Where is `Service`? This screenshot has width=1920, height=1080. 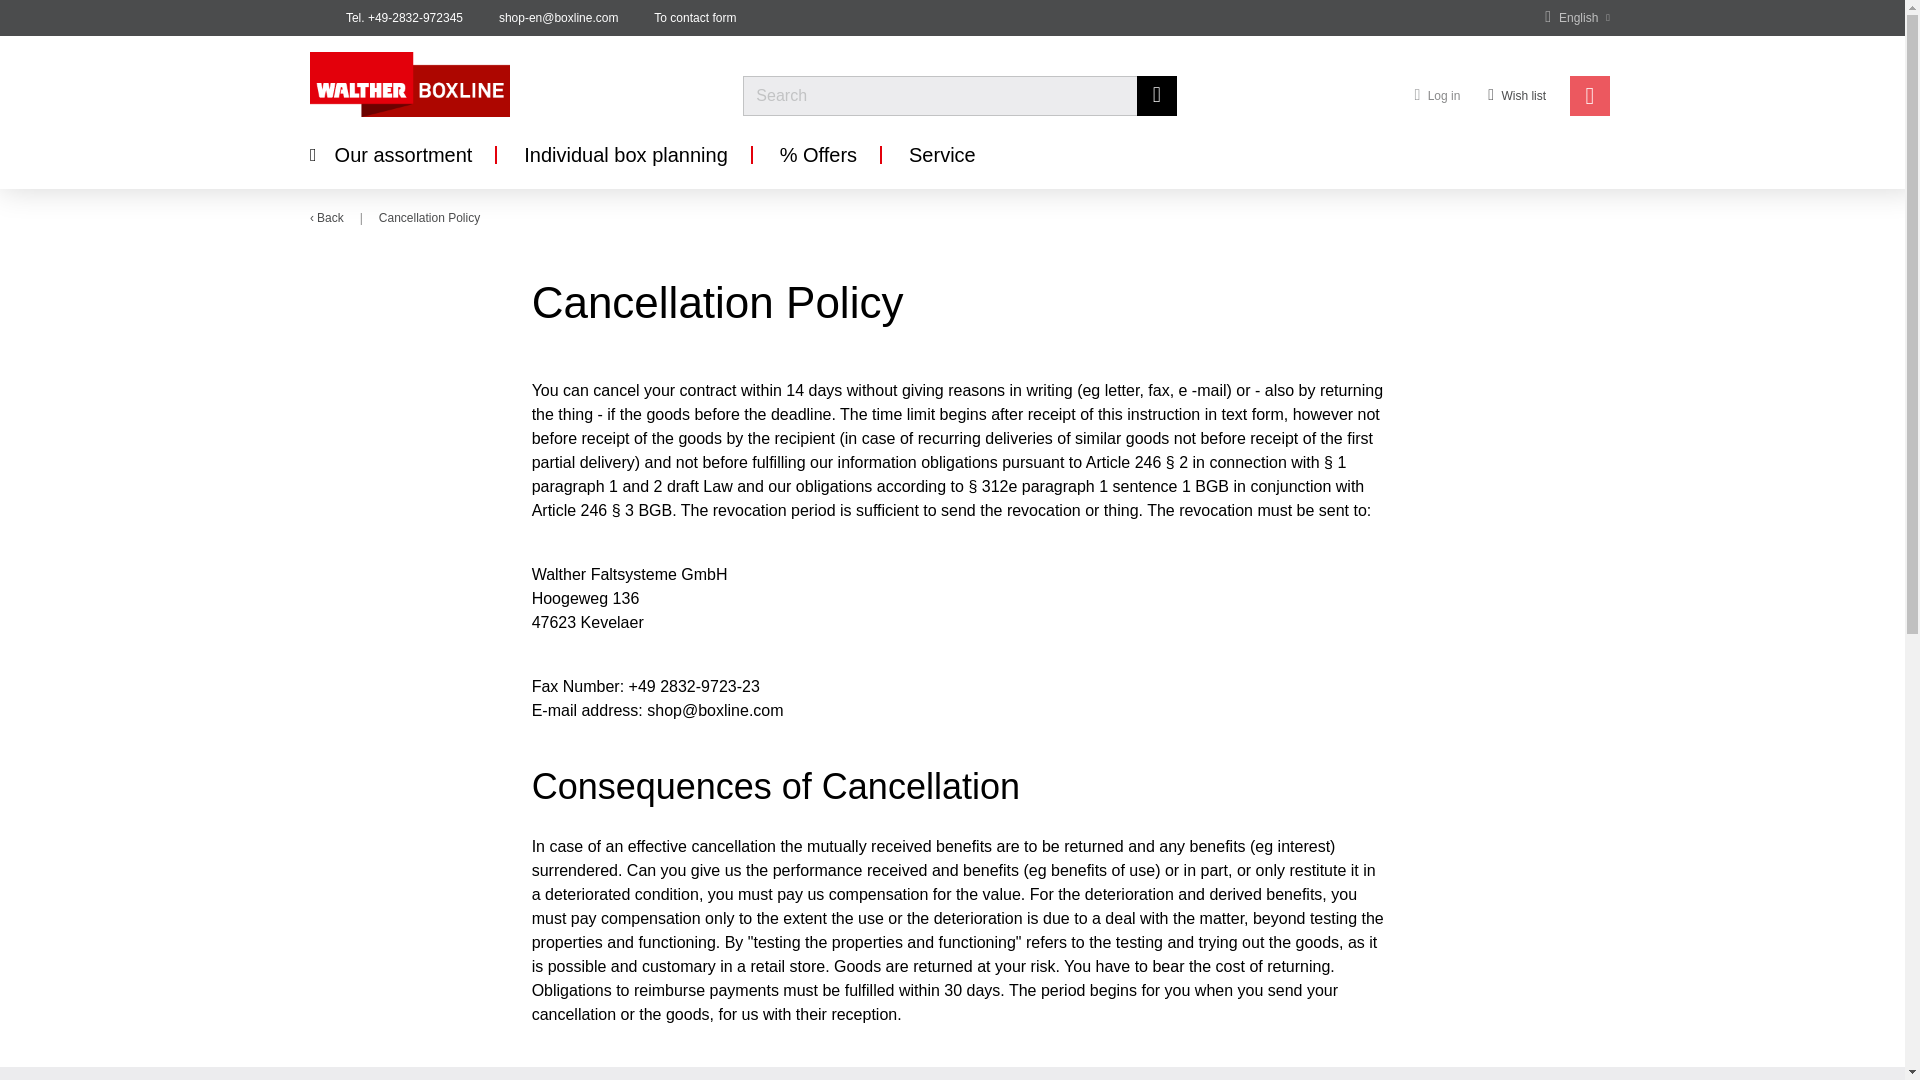
Service is located at coordinates (942, 154).